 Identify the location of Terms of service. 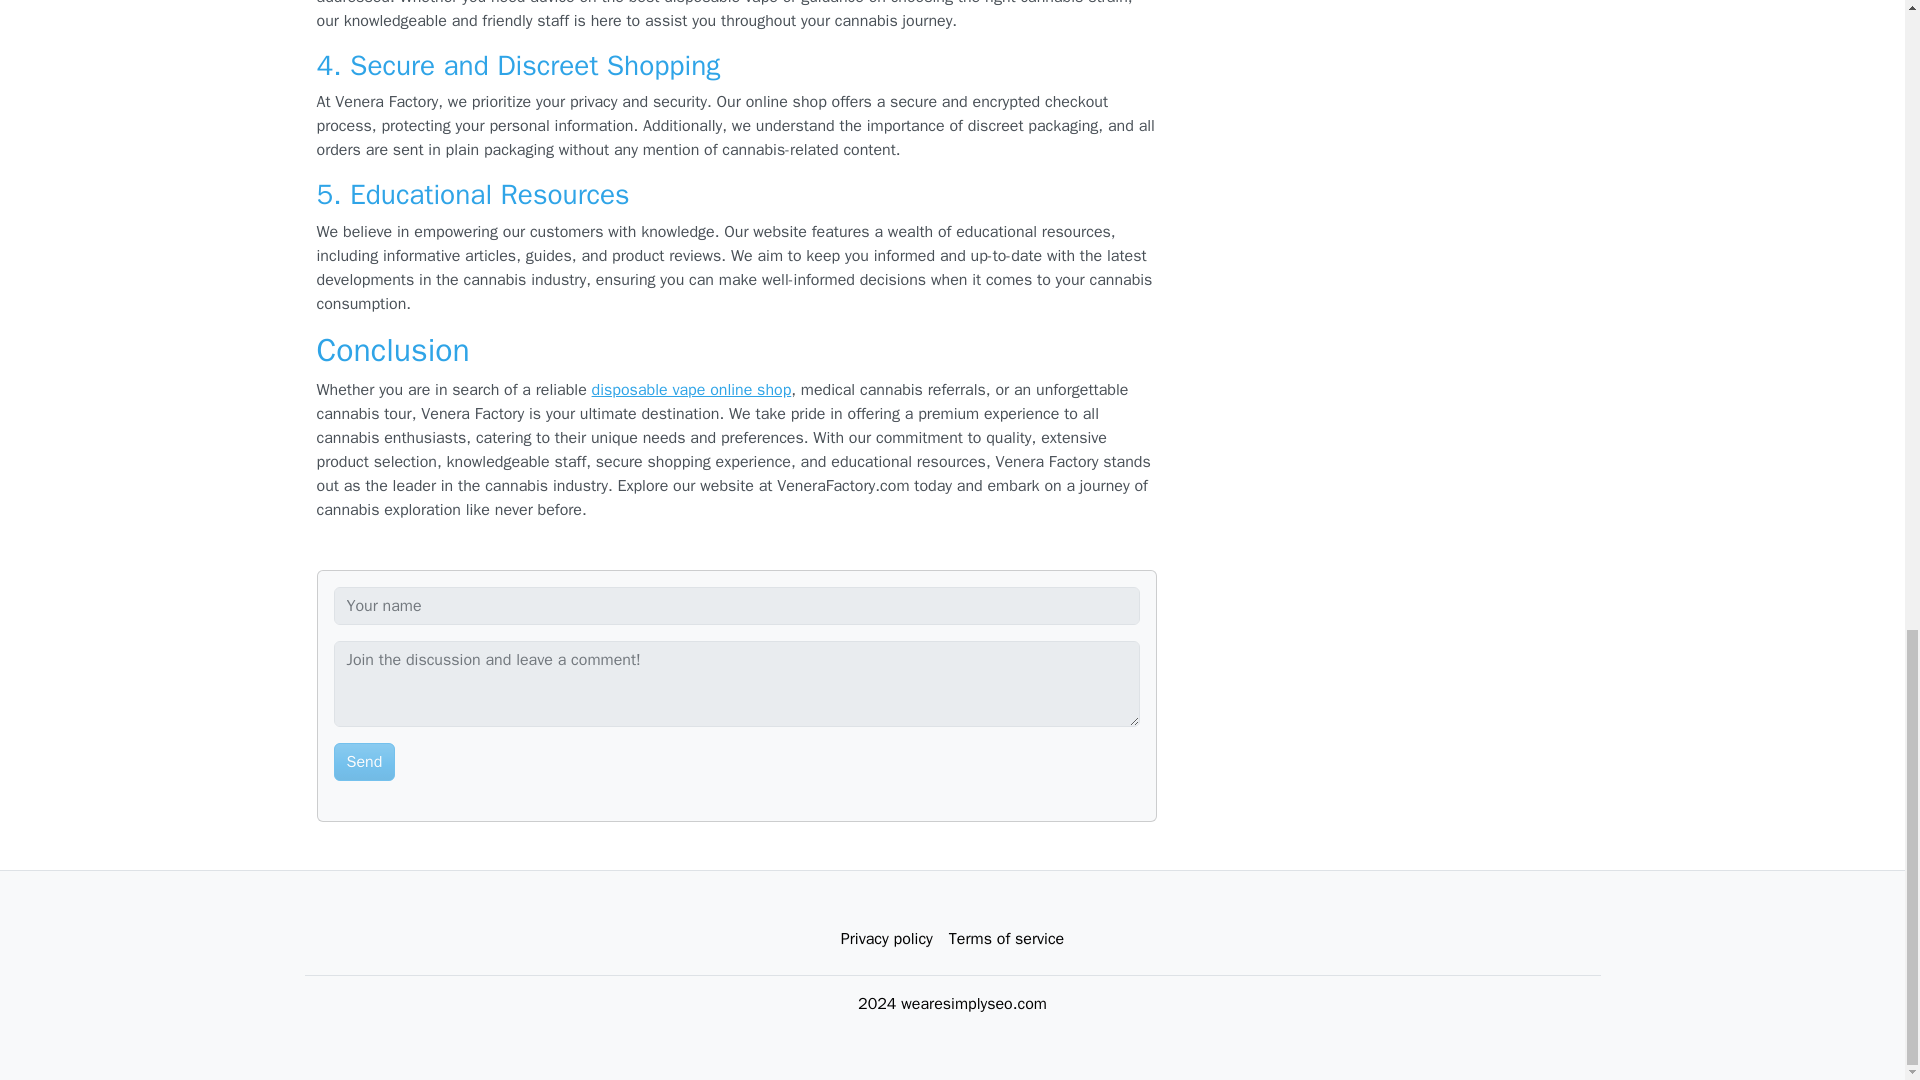
(1006, 939).